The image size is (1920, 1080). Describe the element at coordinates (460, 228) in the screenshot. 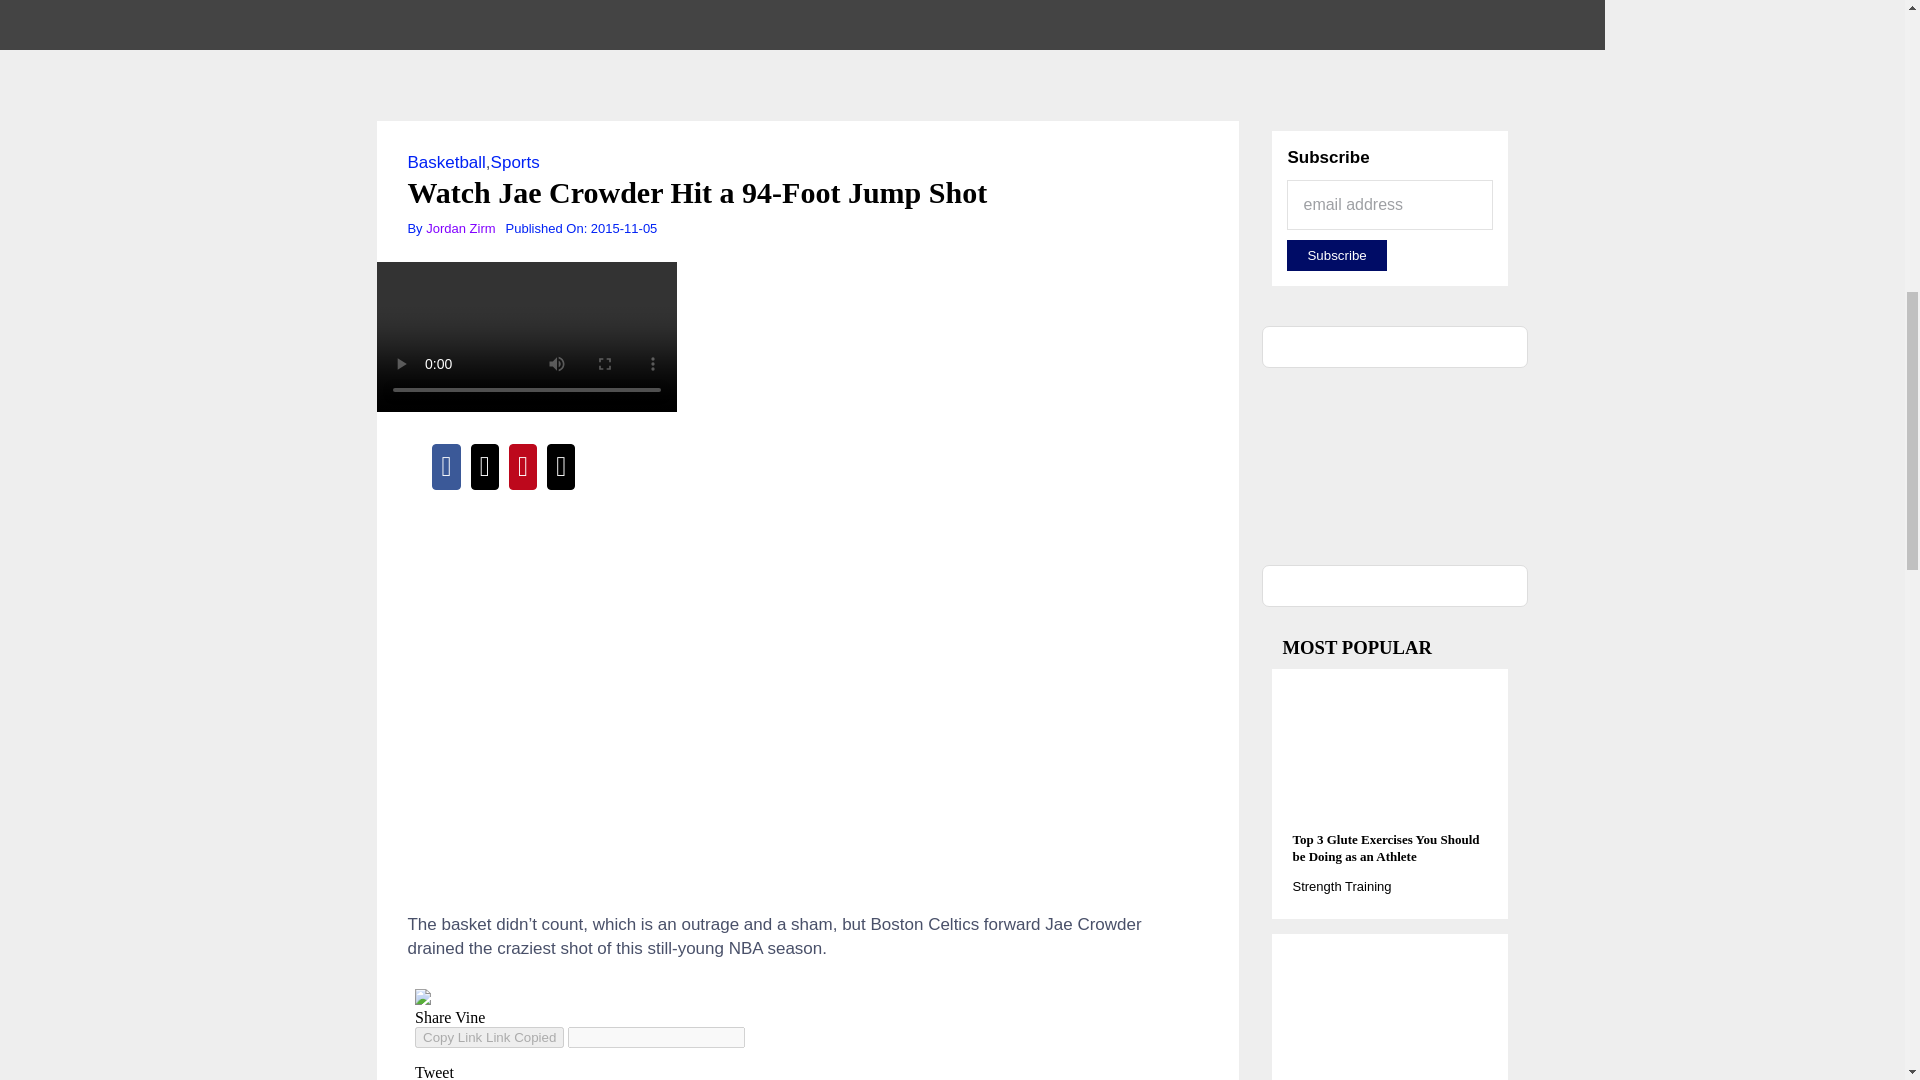

I see `Posts by Jordan Zirm` at that location.